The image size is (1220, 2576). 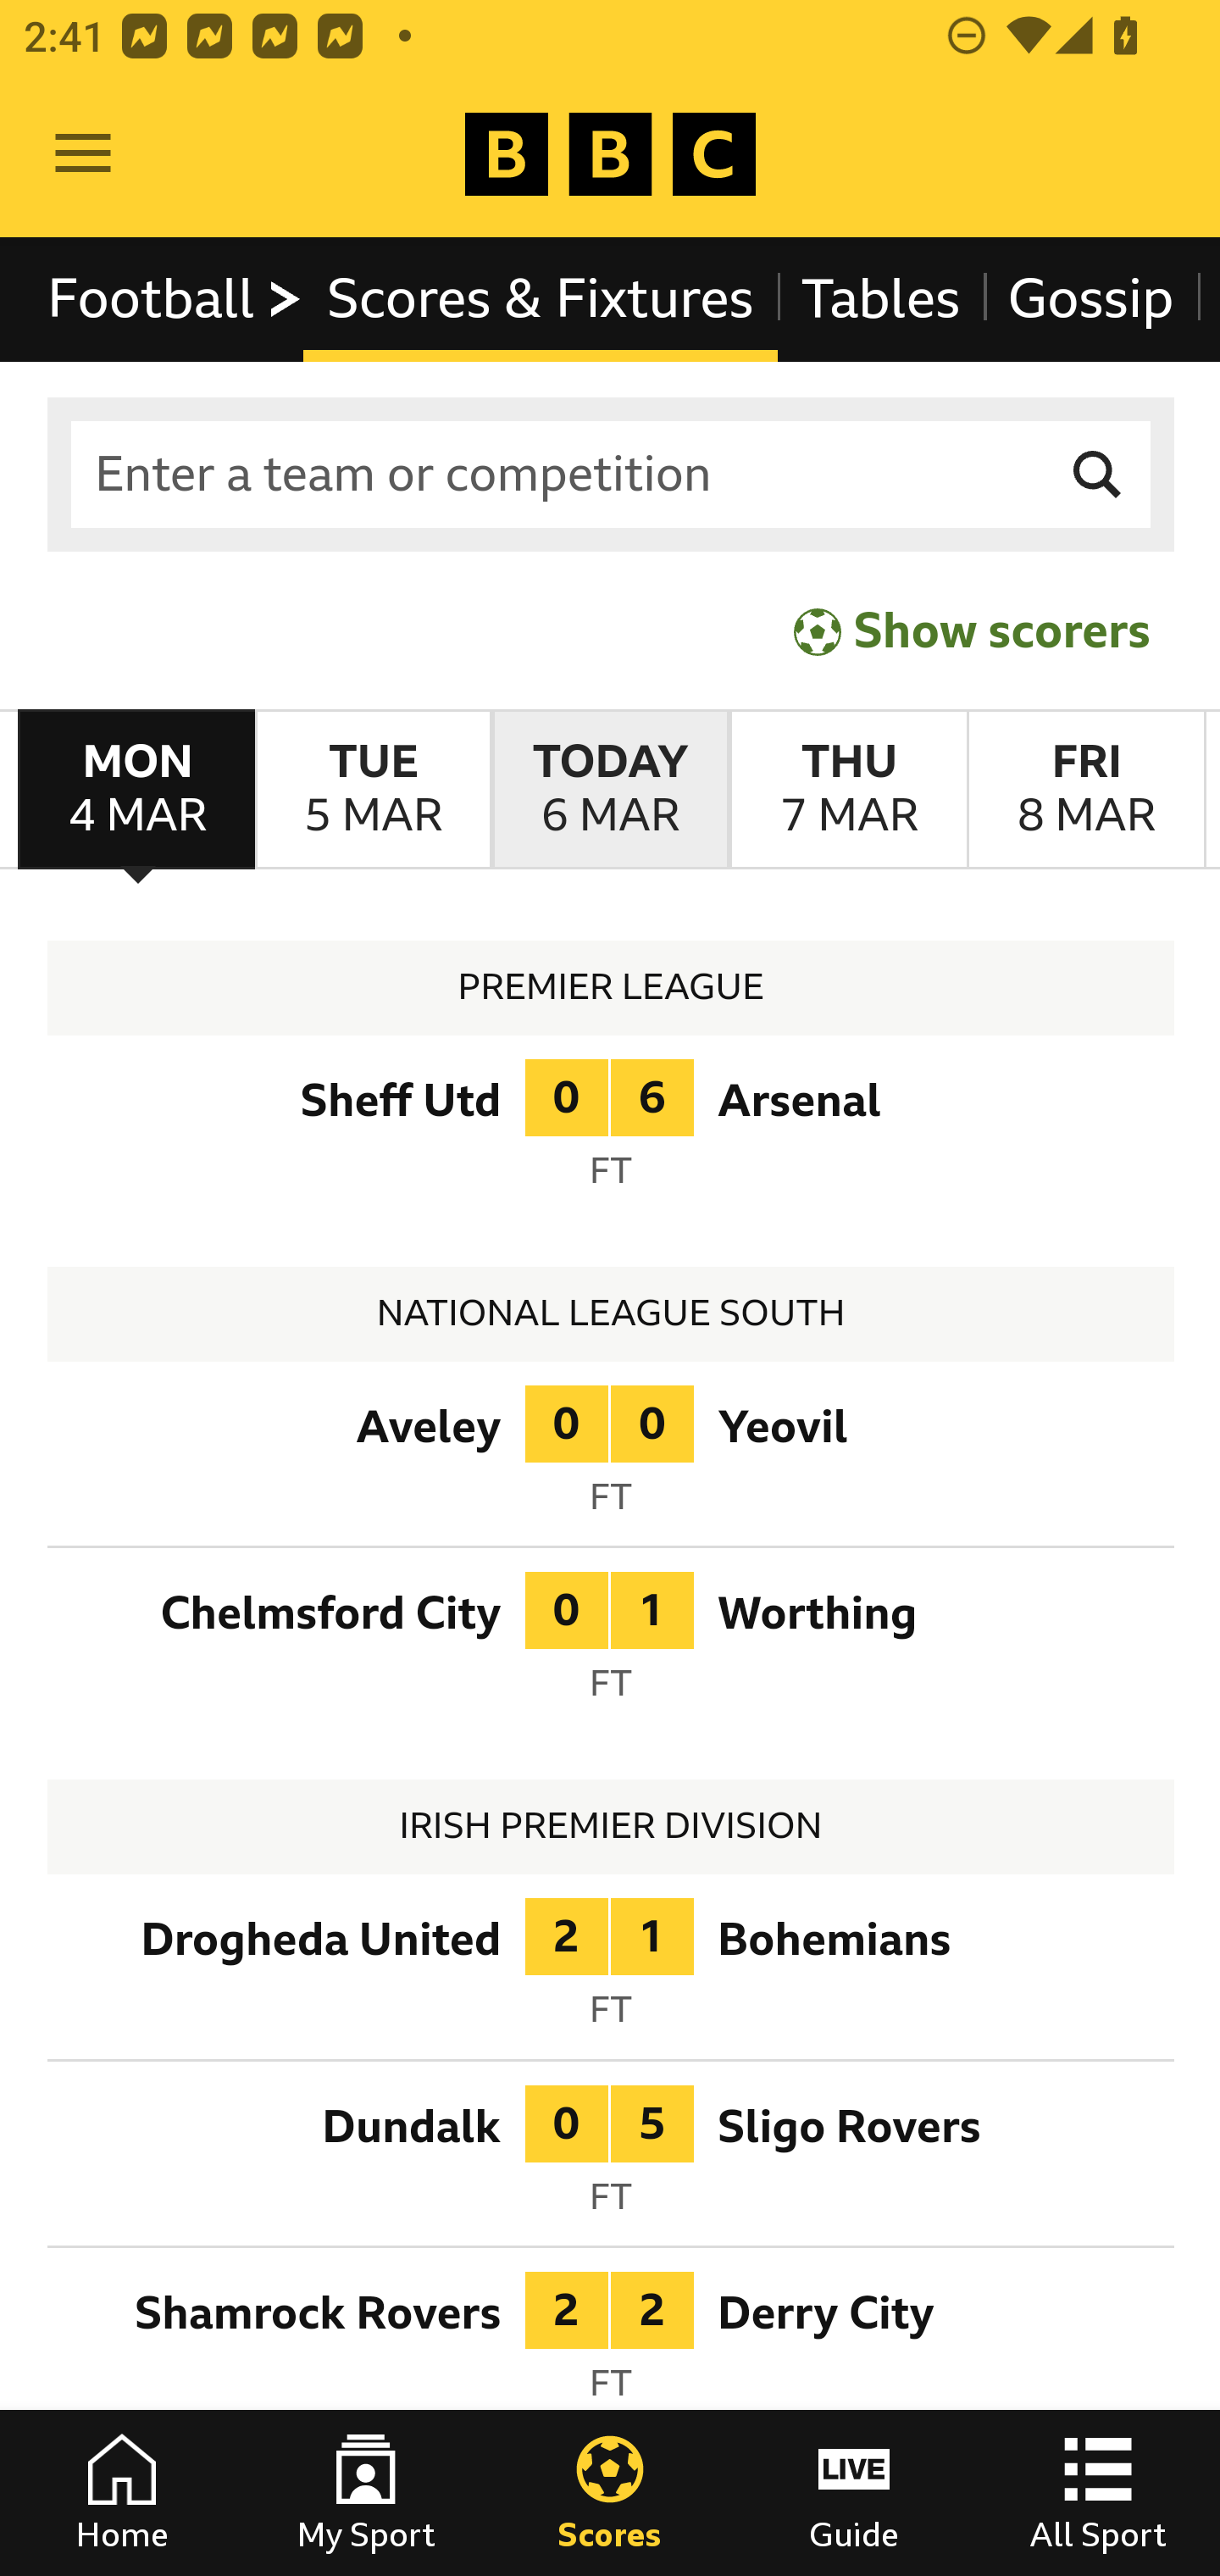 What do you see at coordinates (373, 790) in the screenshot?
I see `TuesdayMarch 5th Tuesday March 5th` at bounding box center [373, 790].